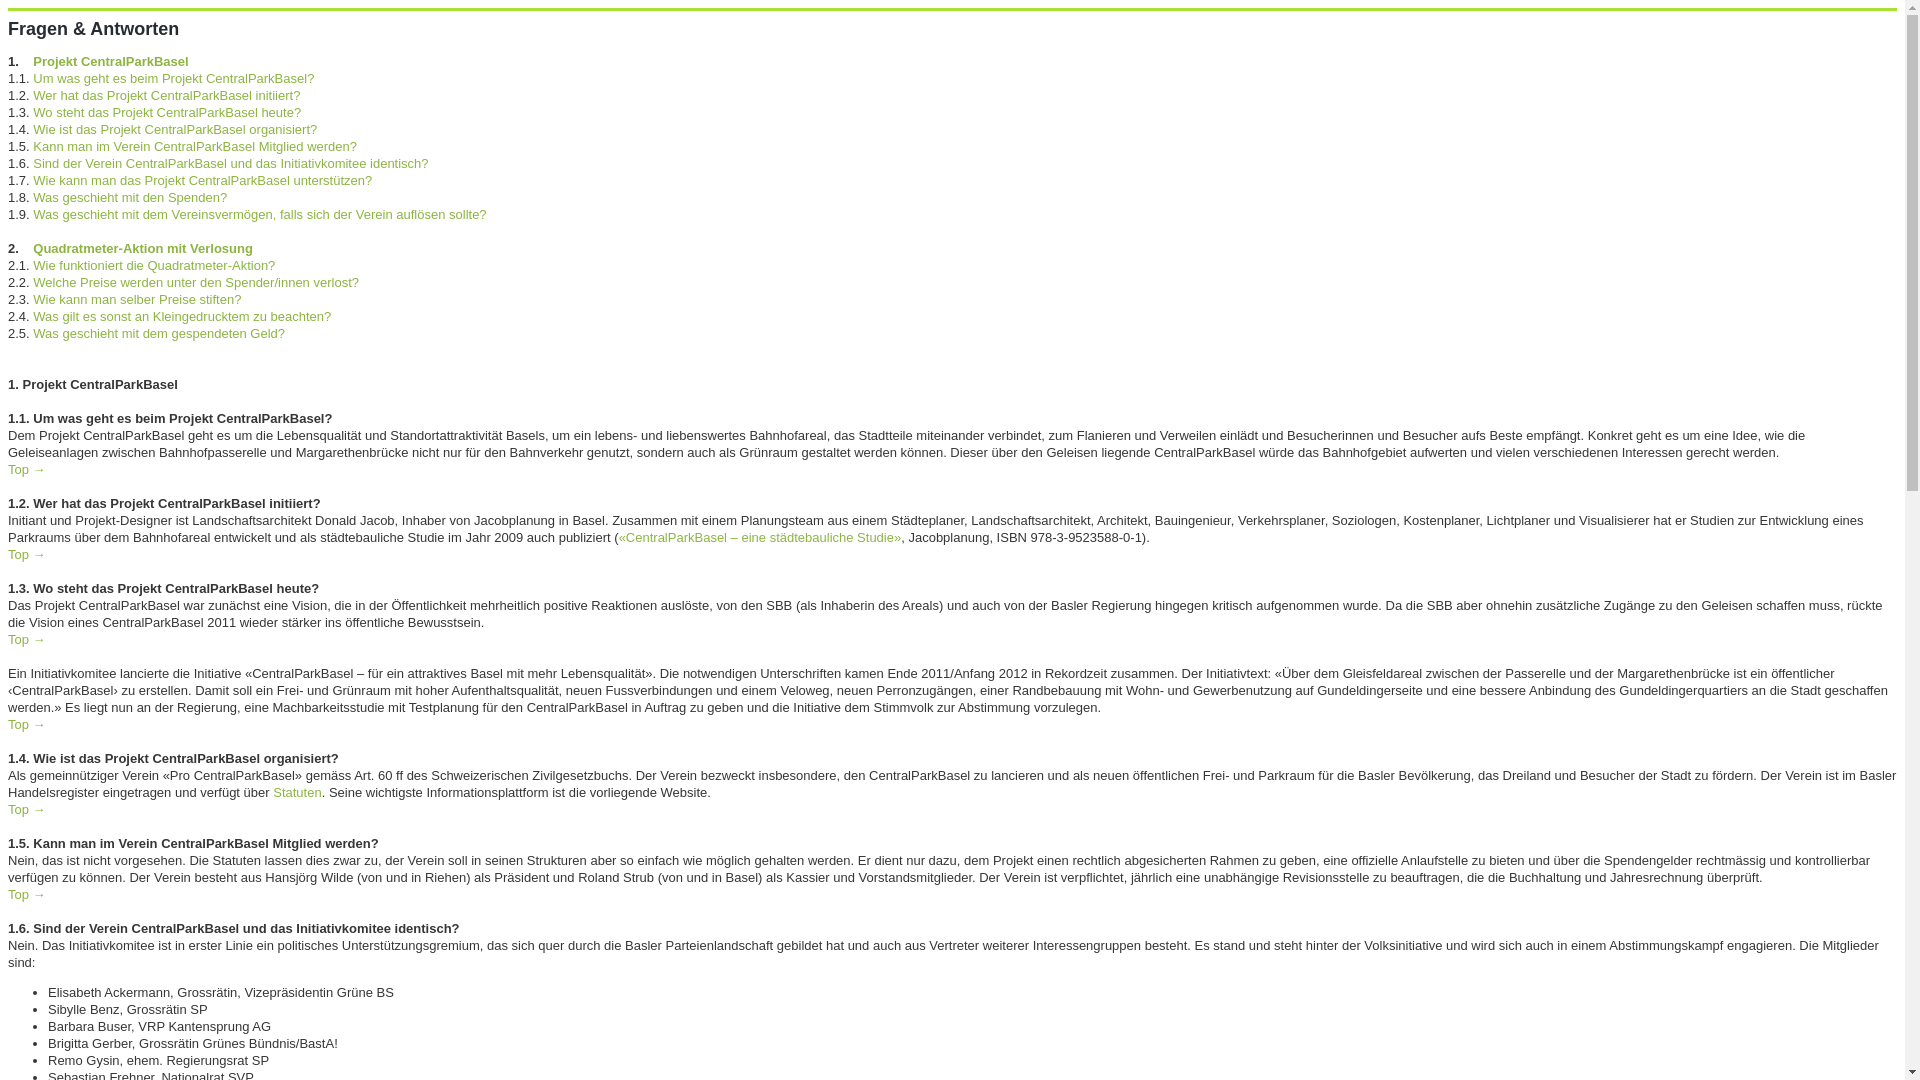 The width and height of the screenshot is (1920, 1080). What do you see at coordinates (159, 334) in the screenshot?
I see `Was geschieht mit dem gespendeten Geld?` at bounding box center [159, 334].